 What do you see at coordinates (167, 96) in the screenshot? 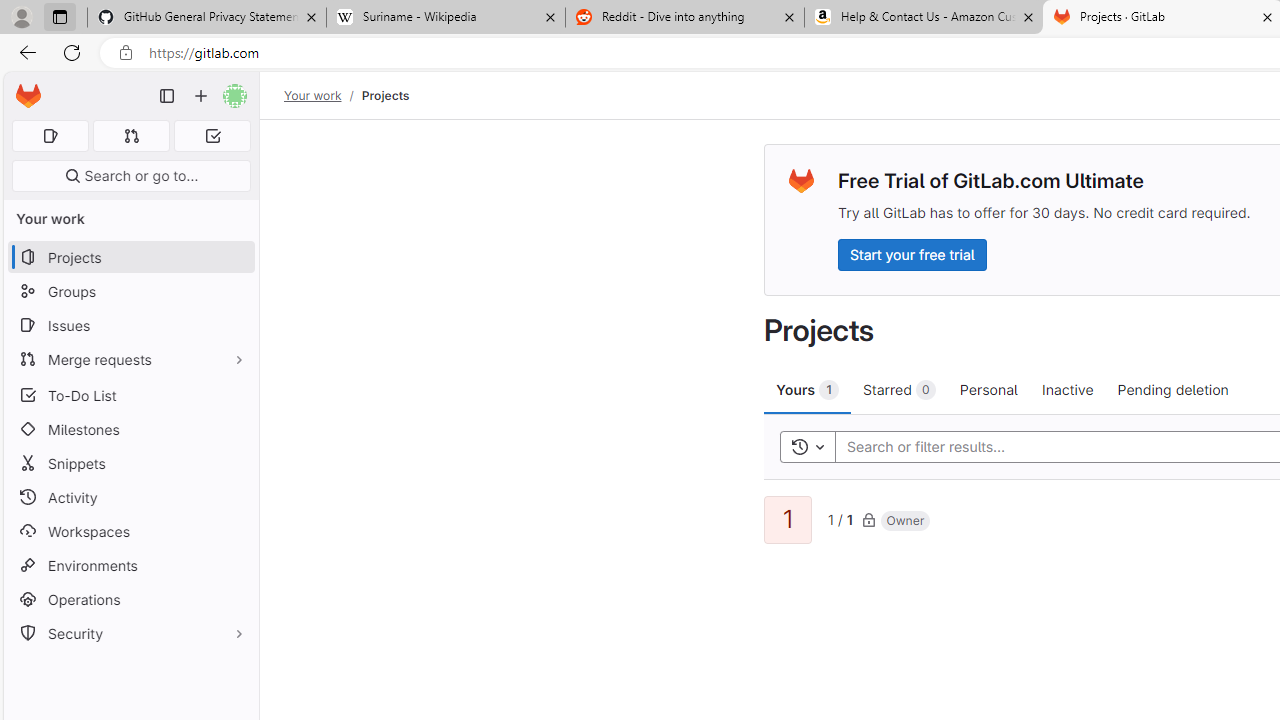
I see `Primary navigation sidebar` at bounding box center [167, 96].